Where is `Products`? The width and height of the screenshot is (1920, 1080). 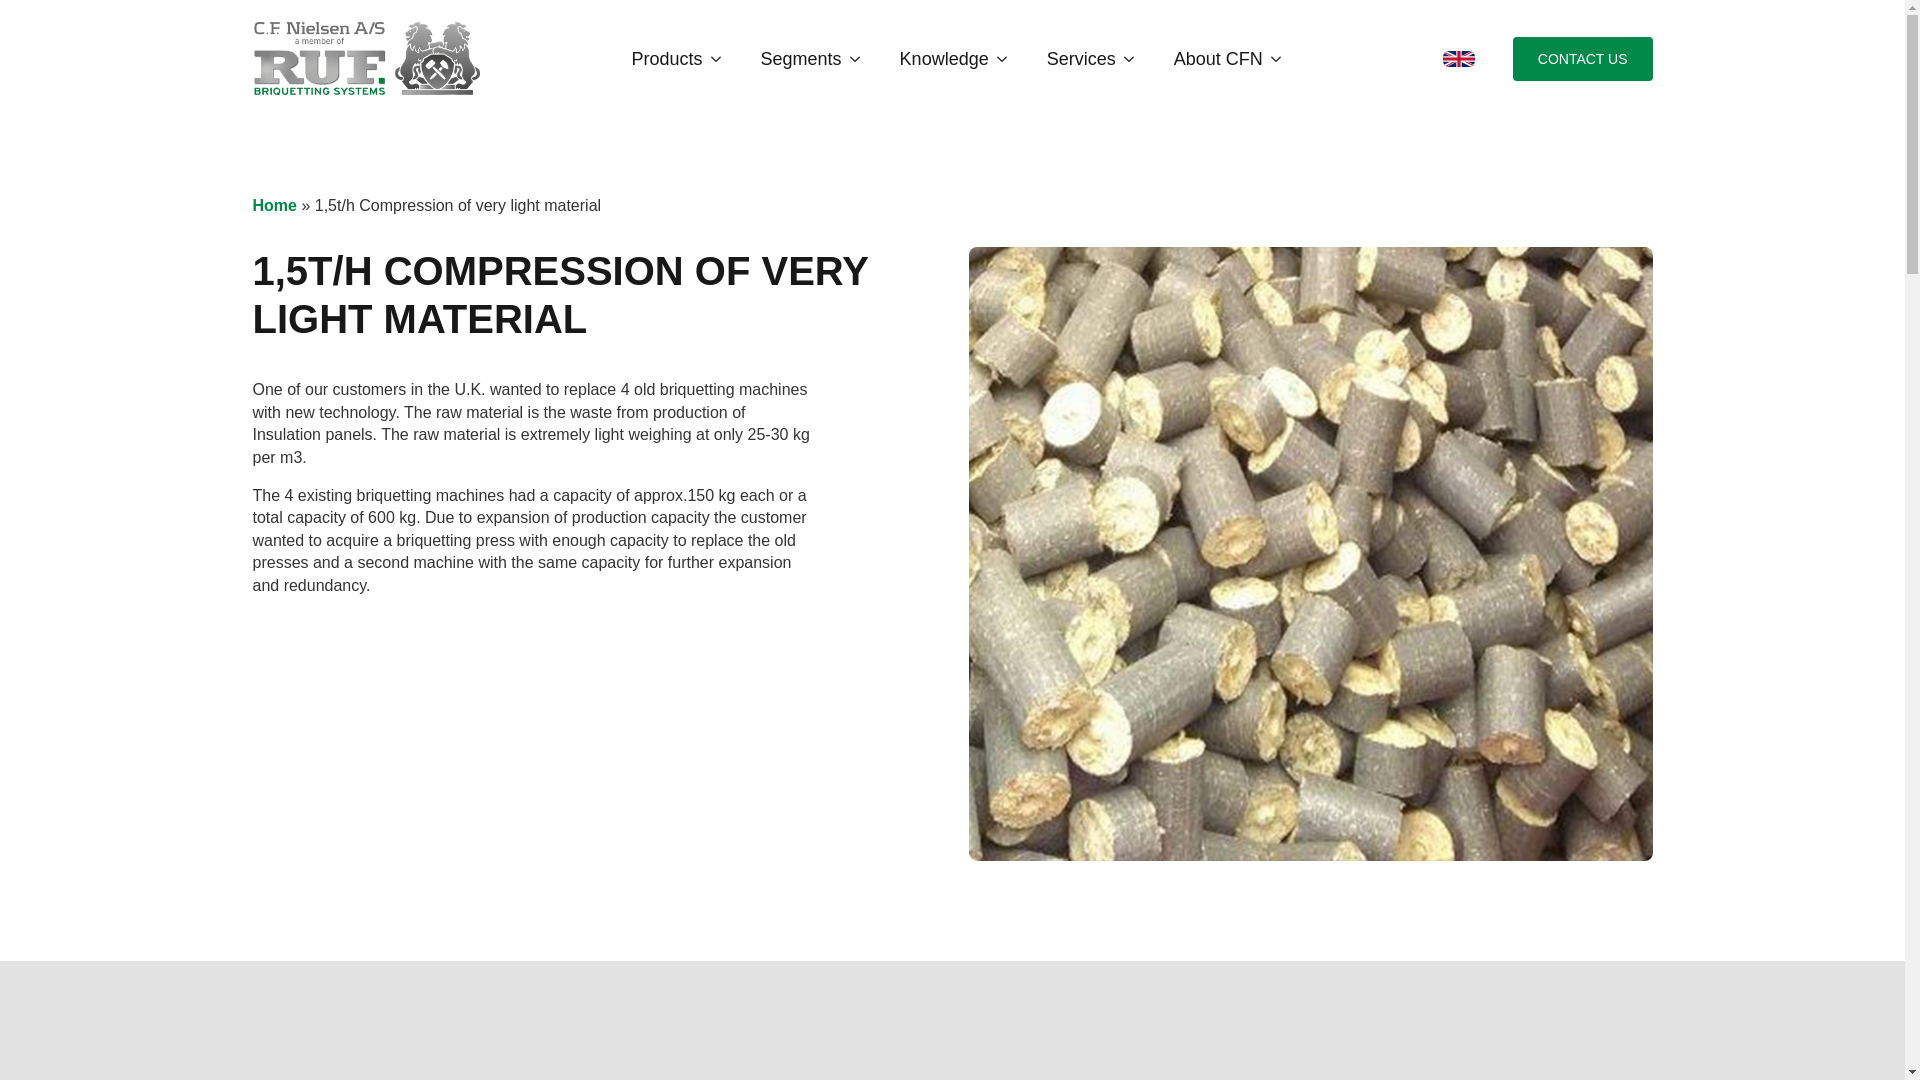 Products is located at coordinates (657, 58).